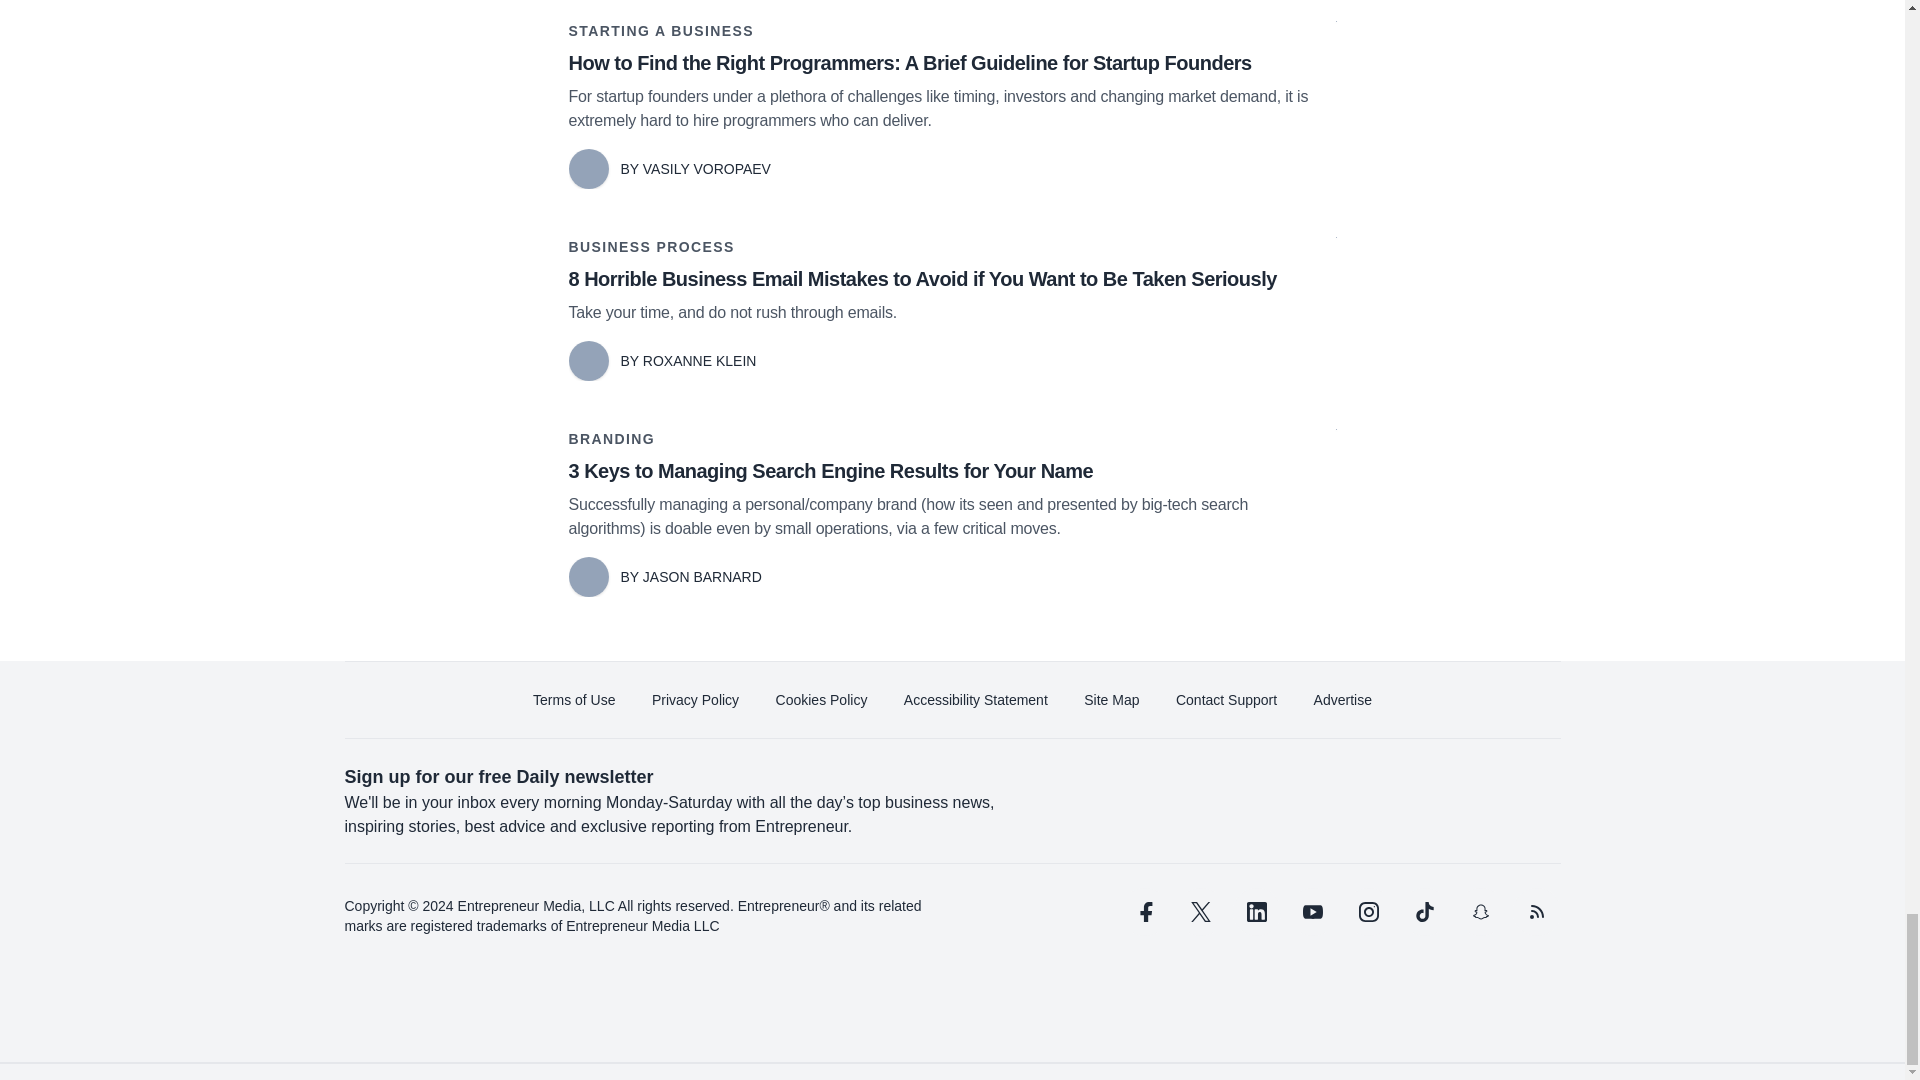  I want to click on linkedin, so click(1256, 912).